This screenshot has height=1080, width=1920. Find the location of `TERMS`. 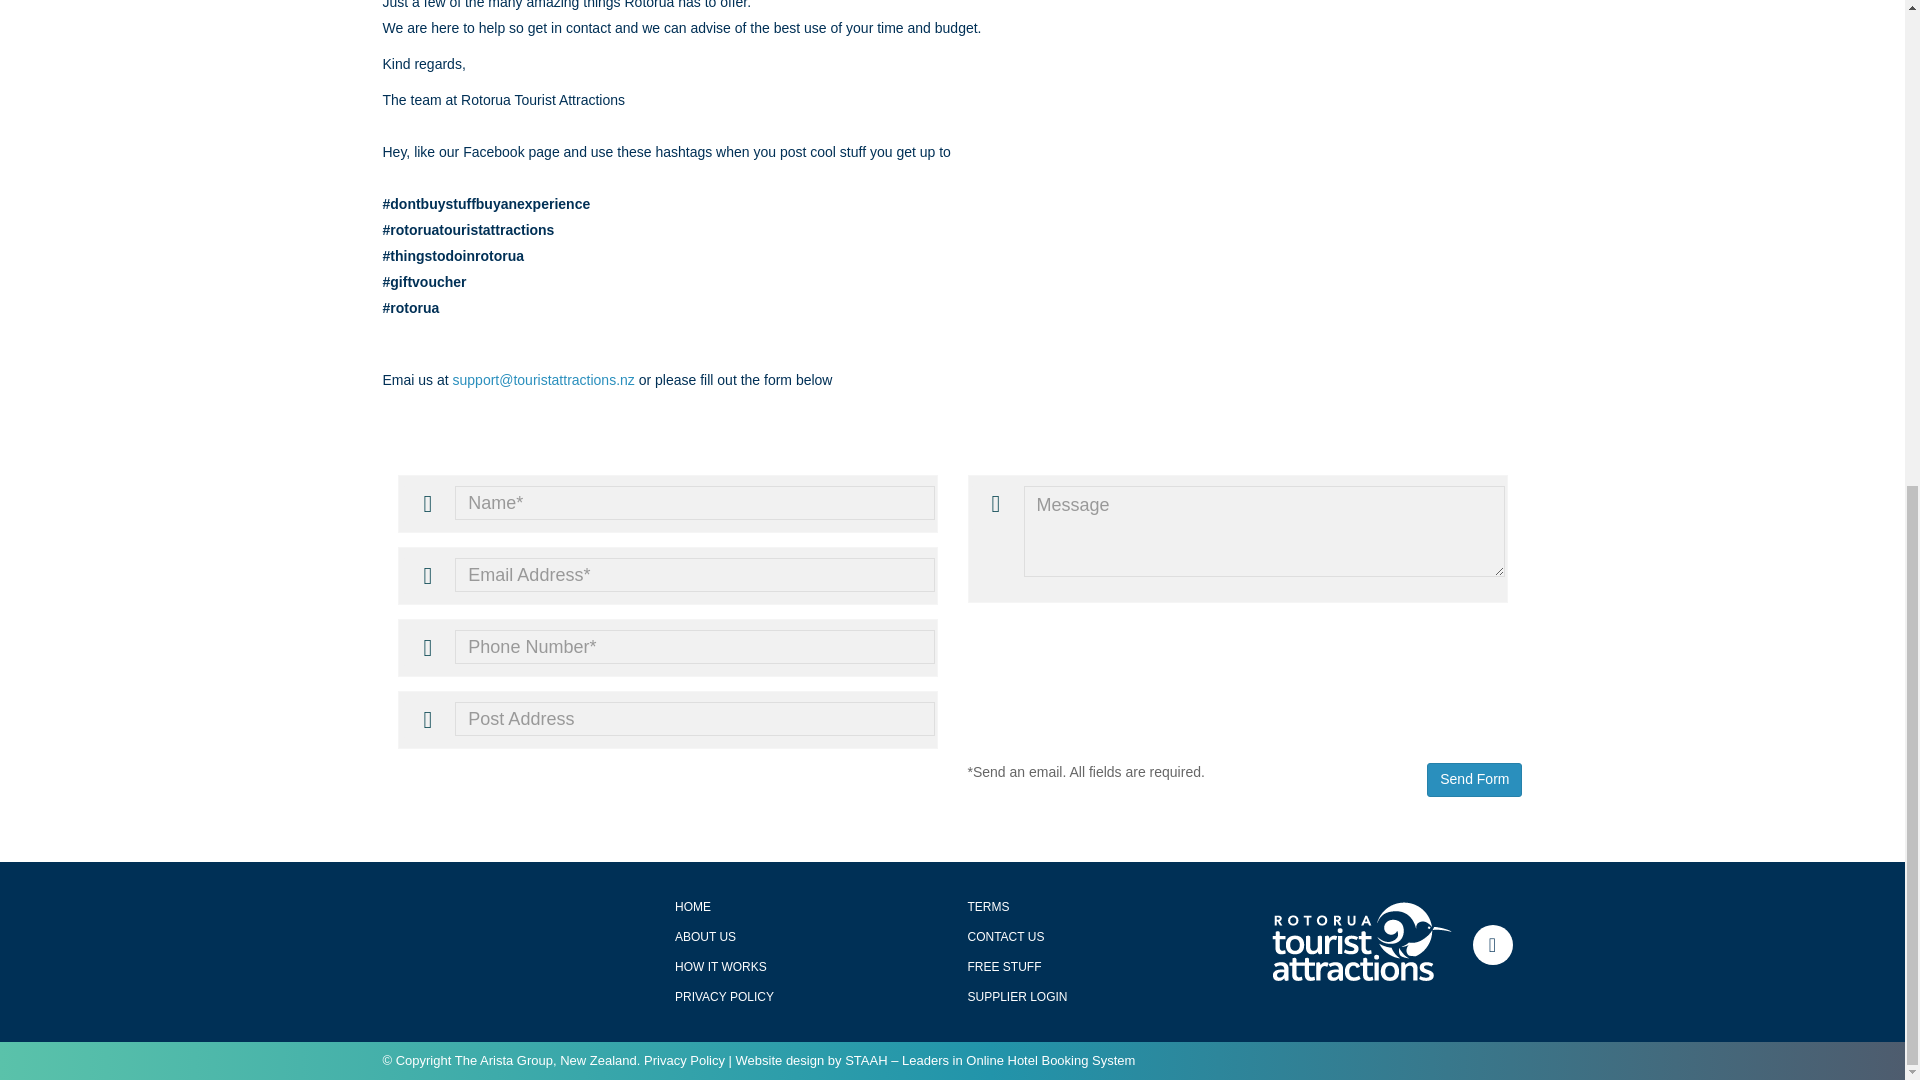

TERMS is located at coordinates (988, 906).